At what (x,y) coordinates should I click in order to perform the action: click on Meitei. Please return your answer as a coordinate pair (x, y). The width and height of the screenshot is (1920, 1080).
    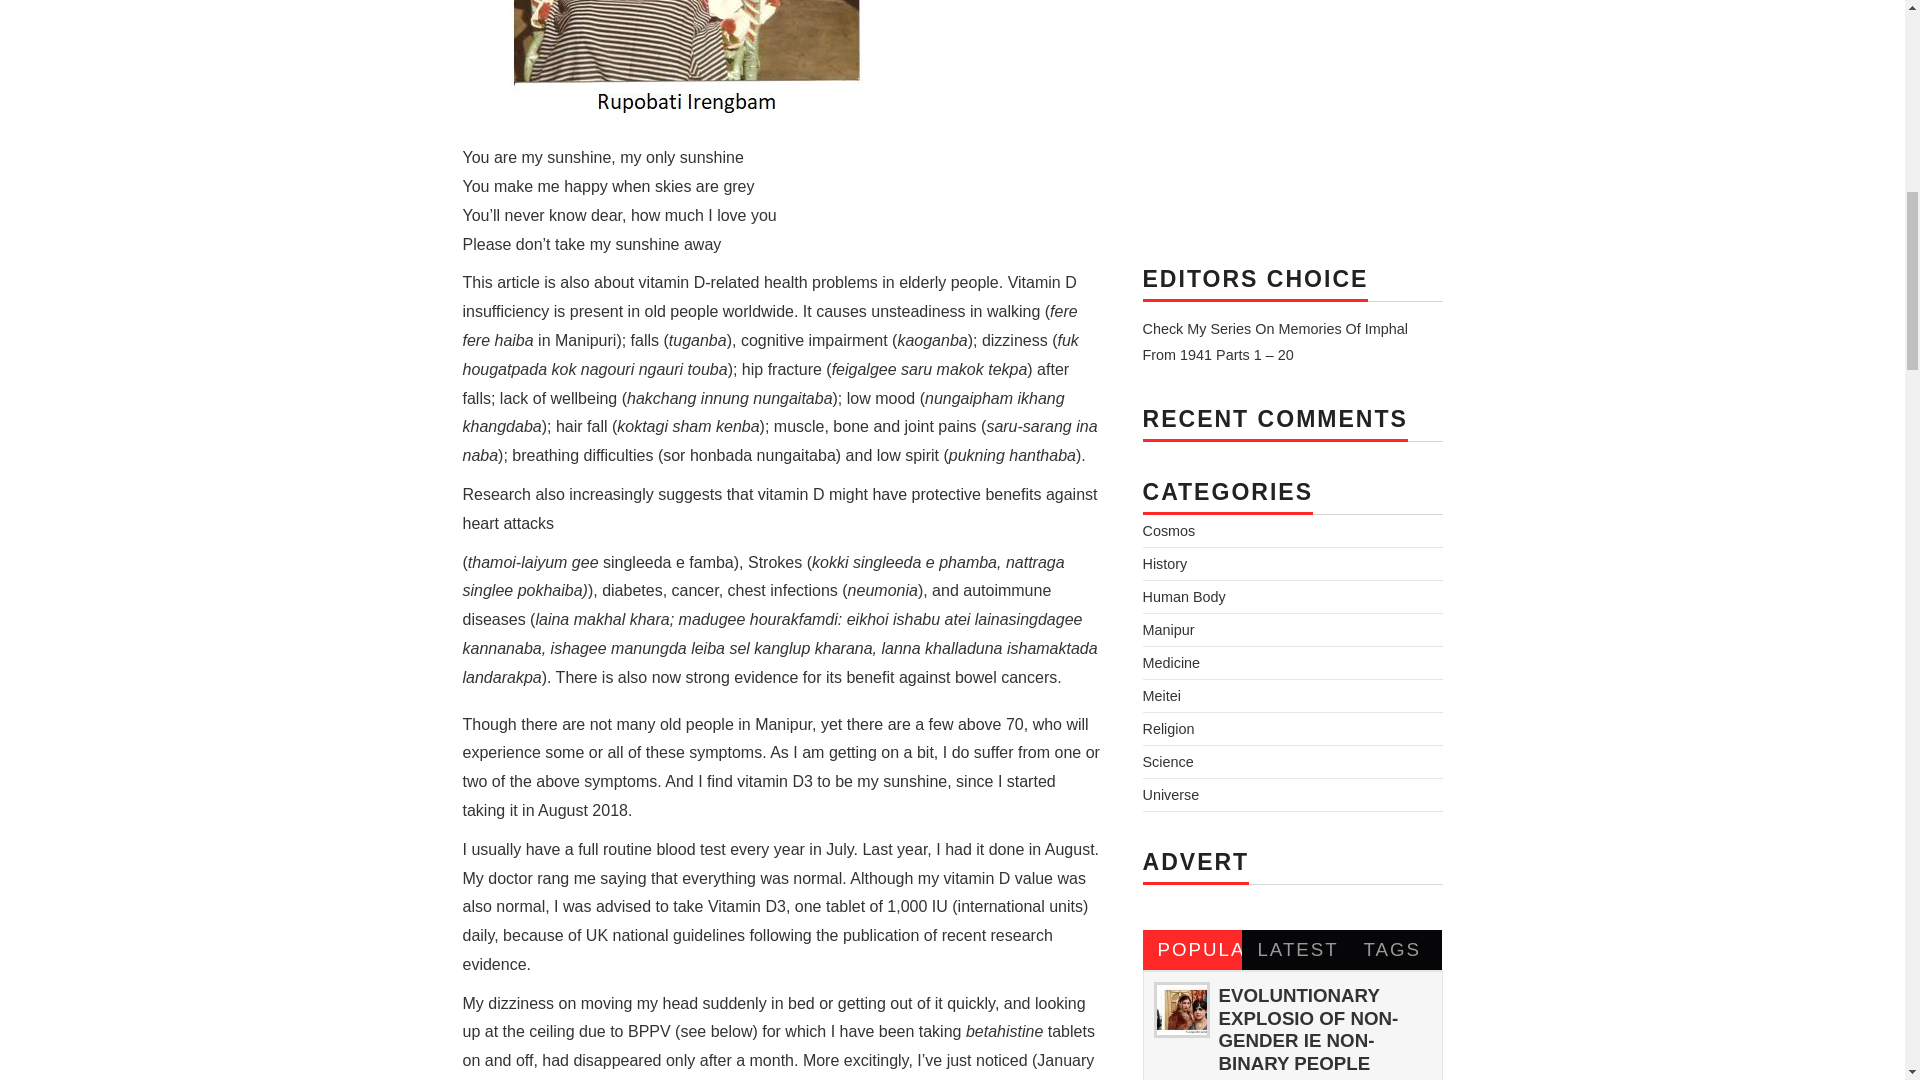
    Looking at the image, I should click on (1161, 696).